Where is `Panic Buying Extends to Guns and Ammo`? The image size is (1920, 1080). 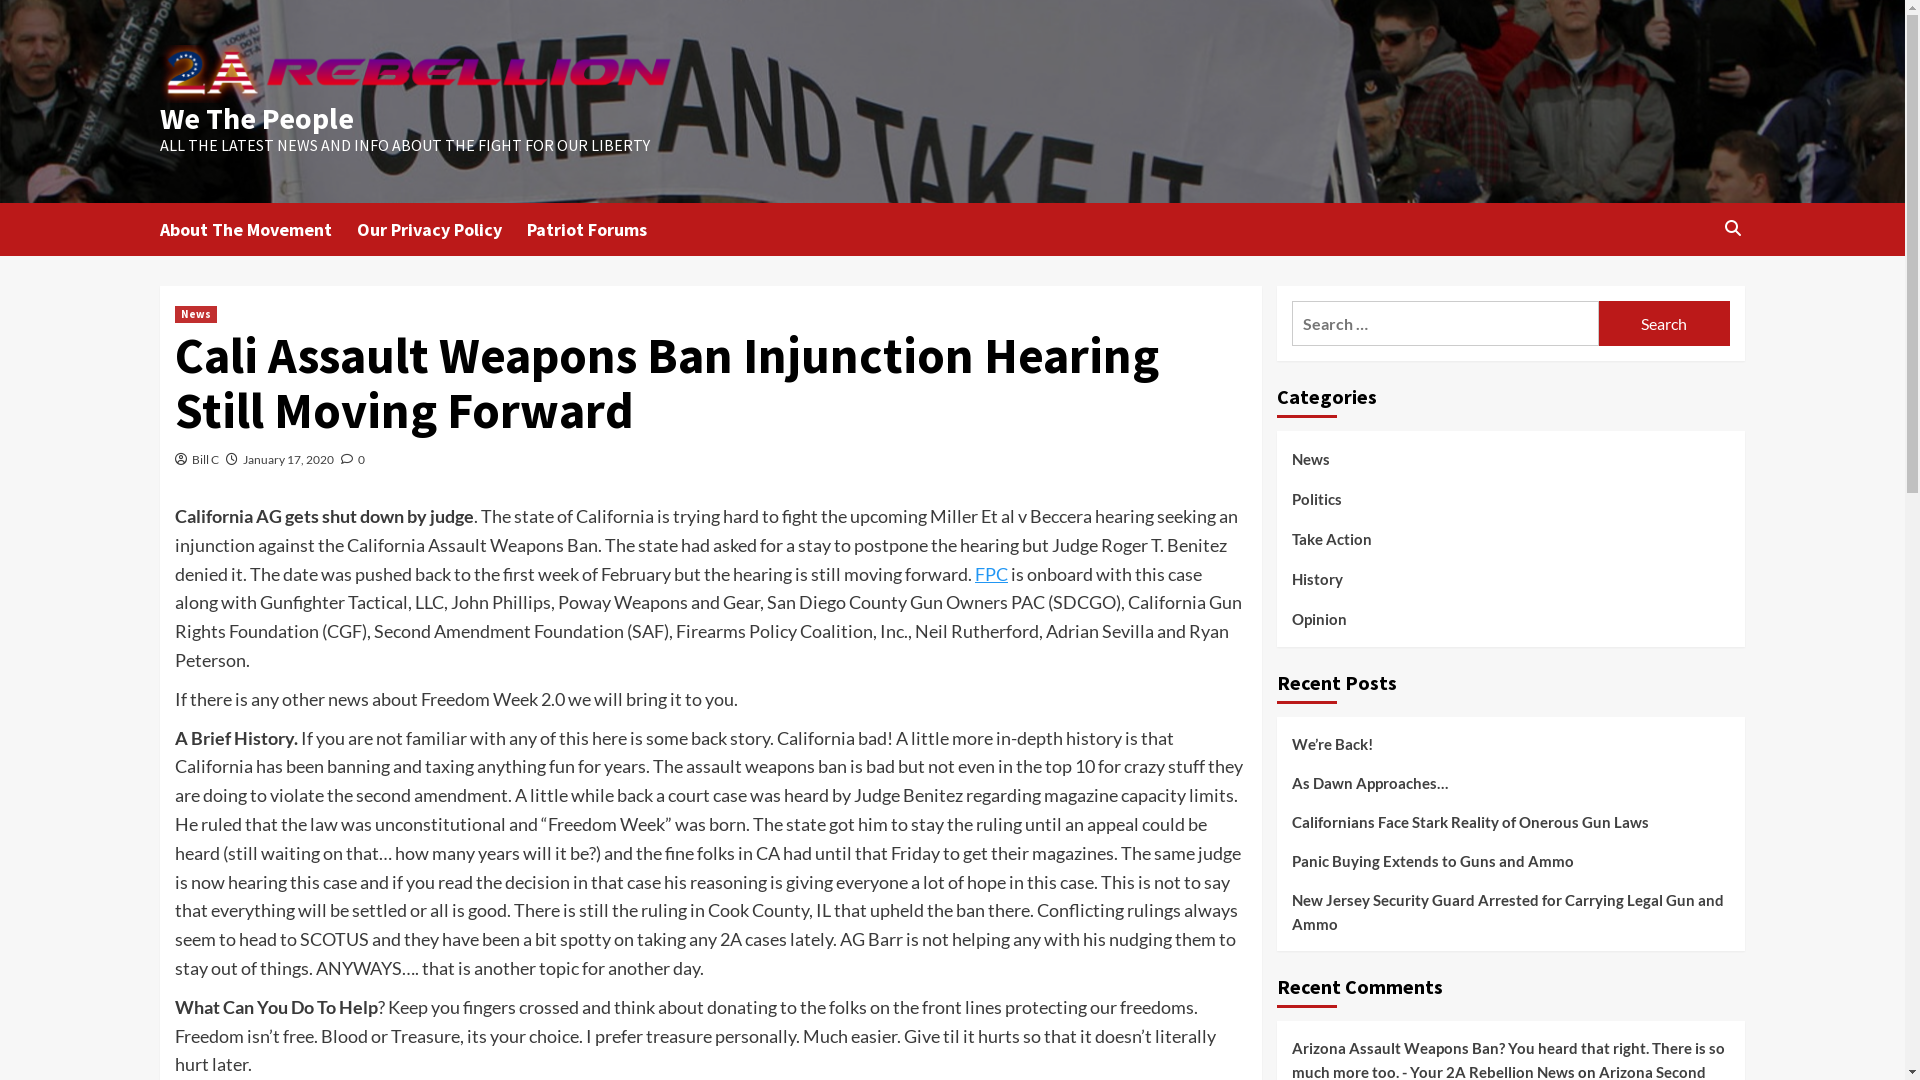 Panic Buying Extends to Guns and Ammo is located at coordinates (1511, 868).